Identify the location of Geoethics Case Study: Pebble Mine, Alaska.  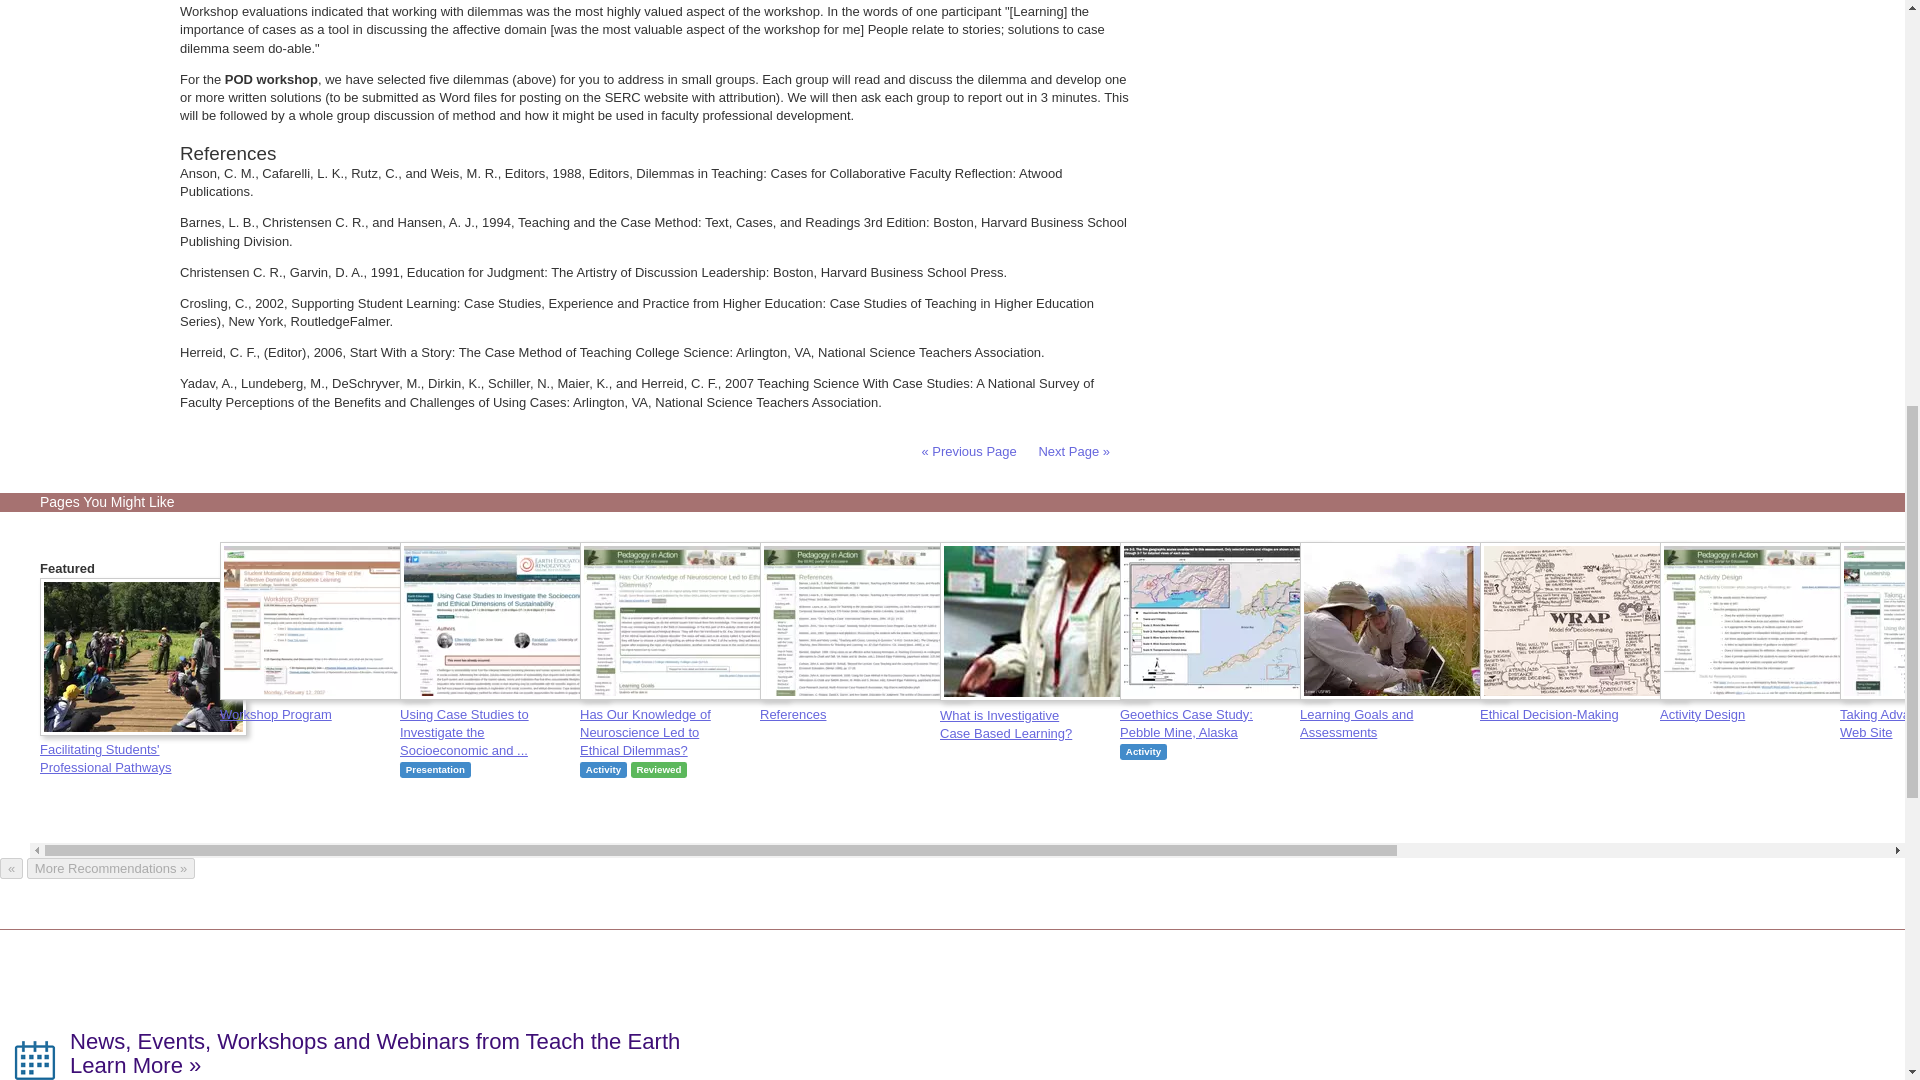
(1224, 712).